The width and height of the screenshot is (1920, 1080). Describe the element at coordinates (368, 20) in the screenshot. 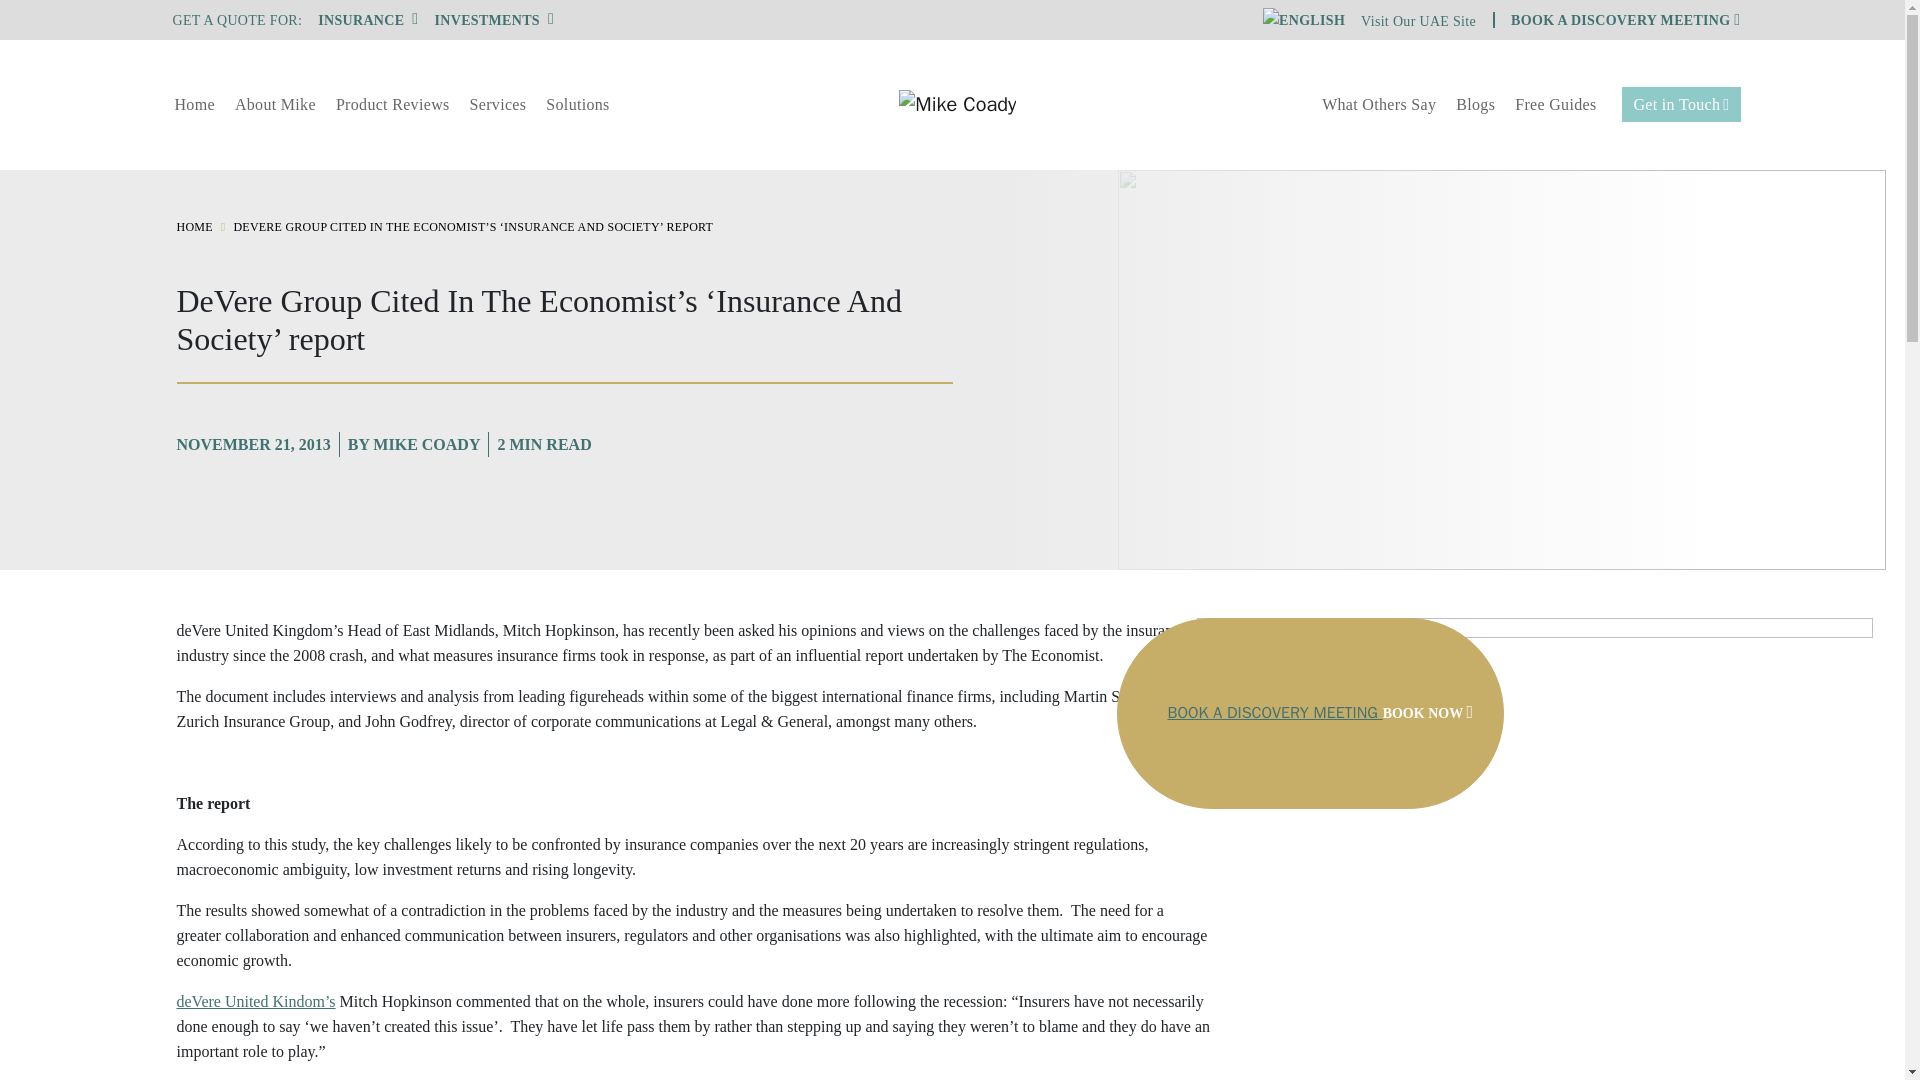

I see `INSURANCE` at that location.